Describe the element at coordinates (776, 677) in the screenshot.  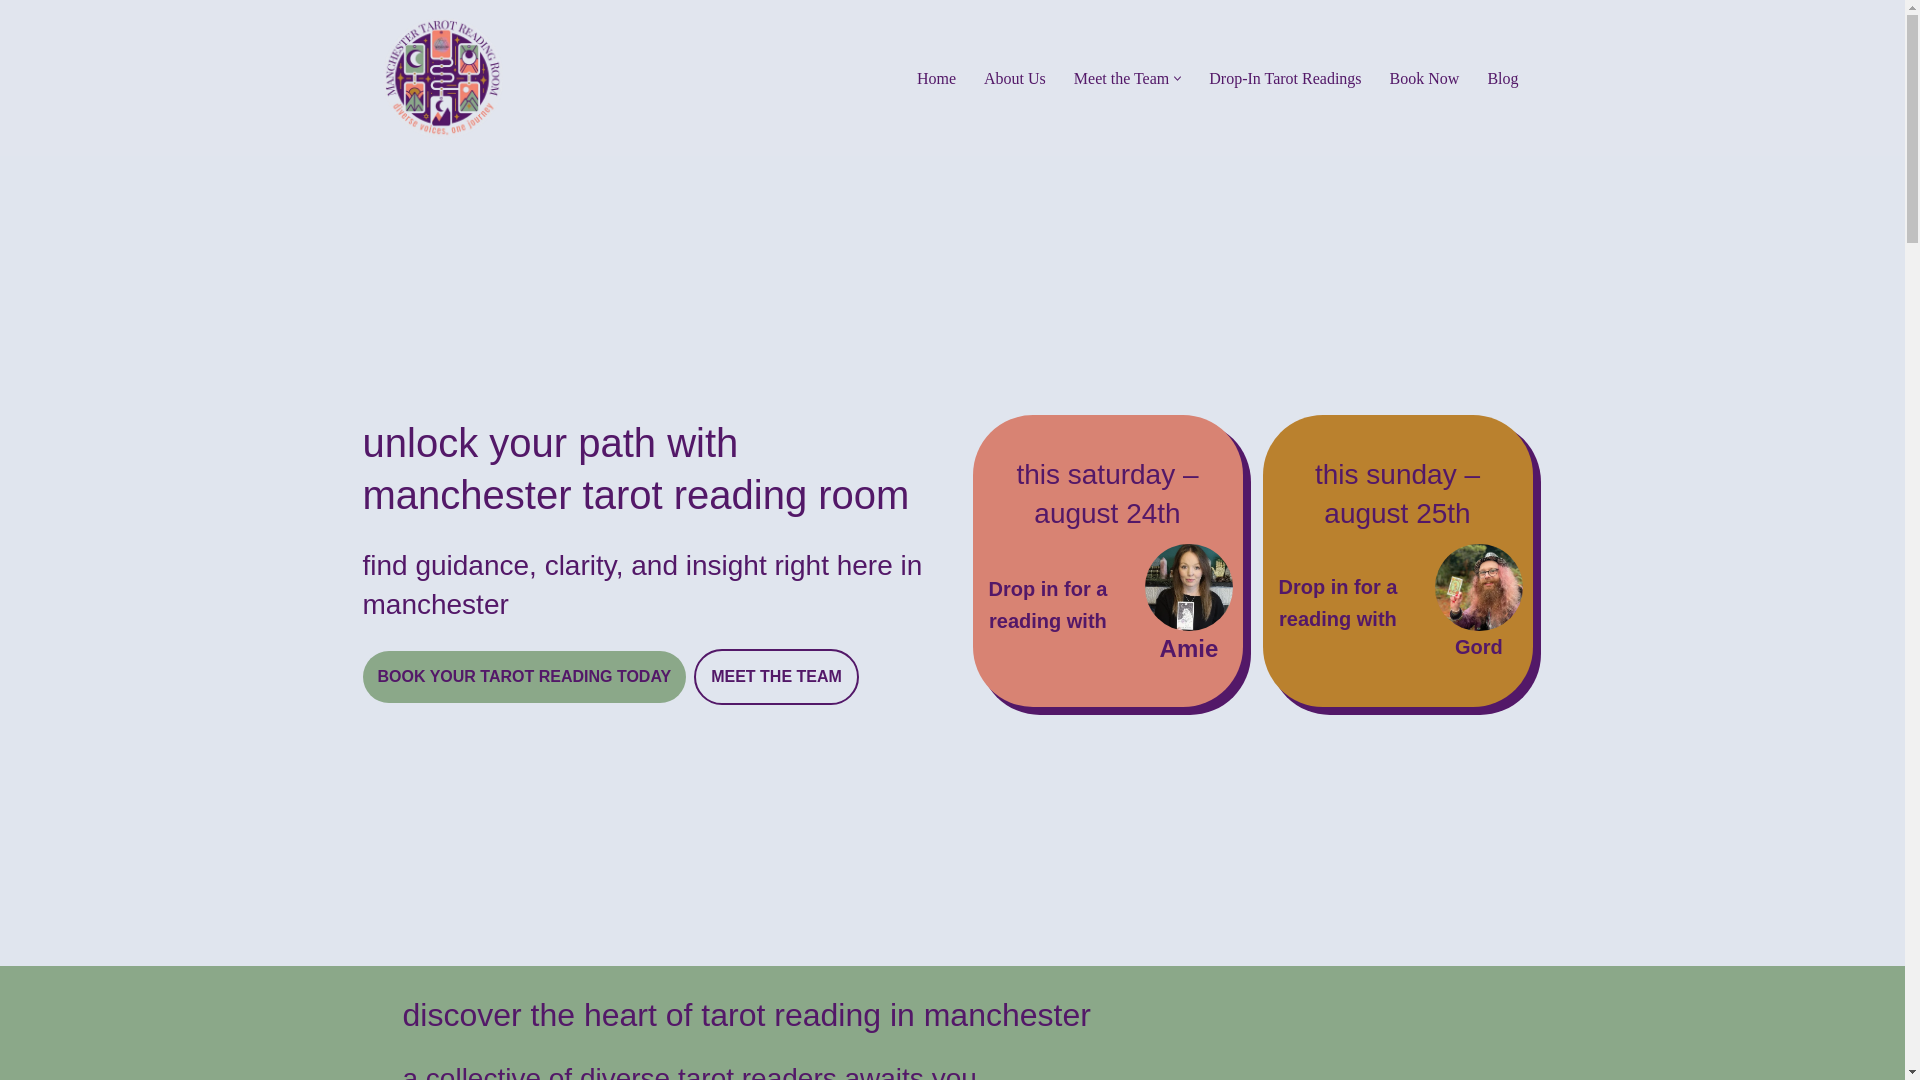
I see `MEET THE TEAM` at that location.